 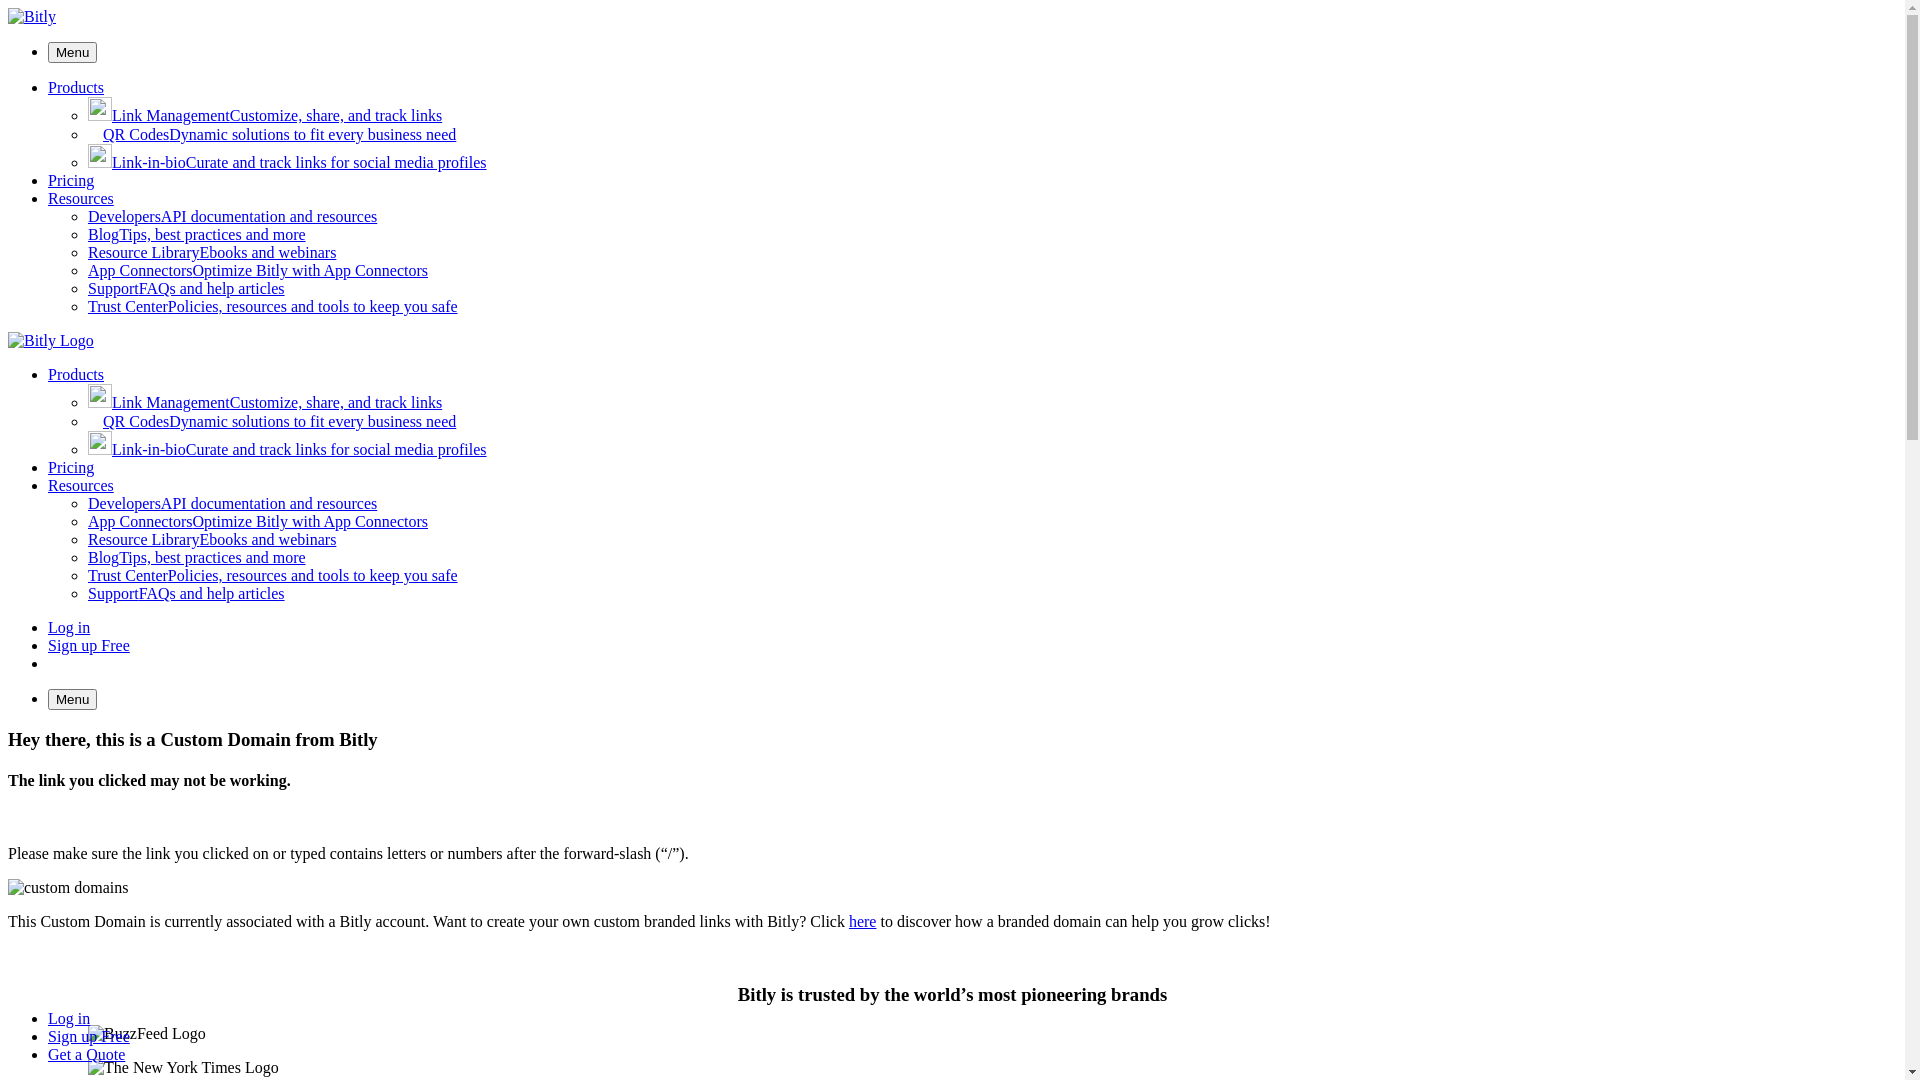 What do you see at coordinates (265, 402) in the screenshot?
I see `Link ManagementCustomize, share, and track links` at bounding box center [265, 402].